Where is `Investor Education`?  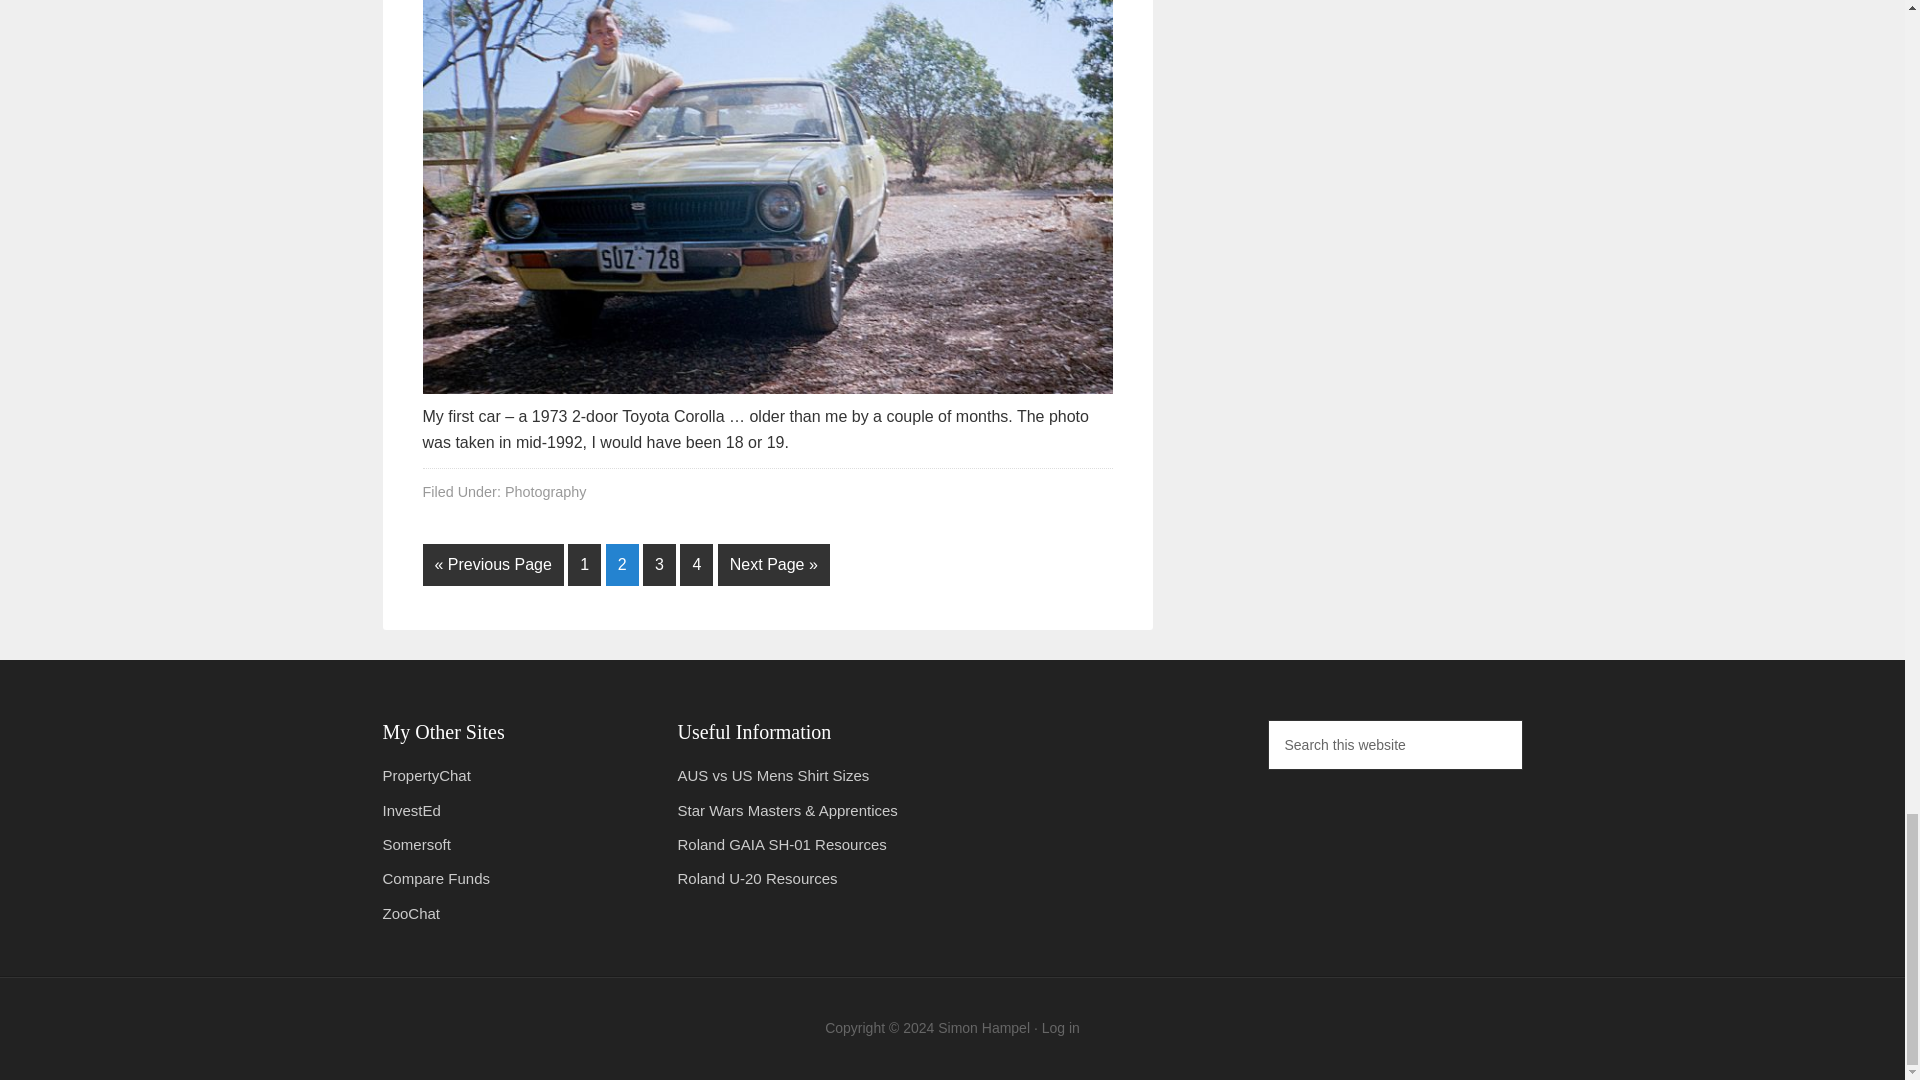
Investor Education is located at coordinates (410, 810).